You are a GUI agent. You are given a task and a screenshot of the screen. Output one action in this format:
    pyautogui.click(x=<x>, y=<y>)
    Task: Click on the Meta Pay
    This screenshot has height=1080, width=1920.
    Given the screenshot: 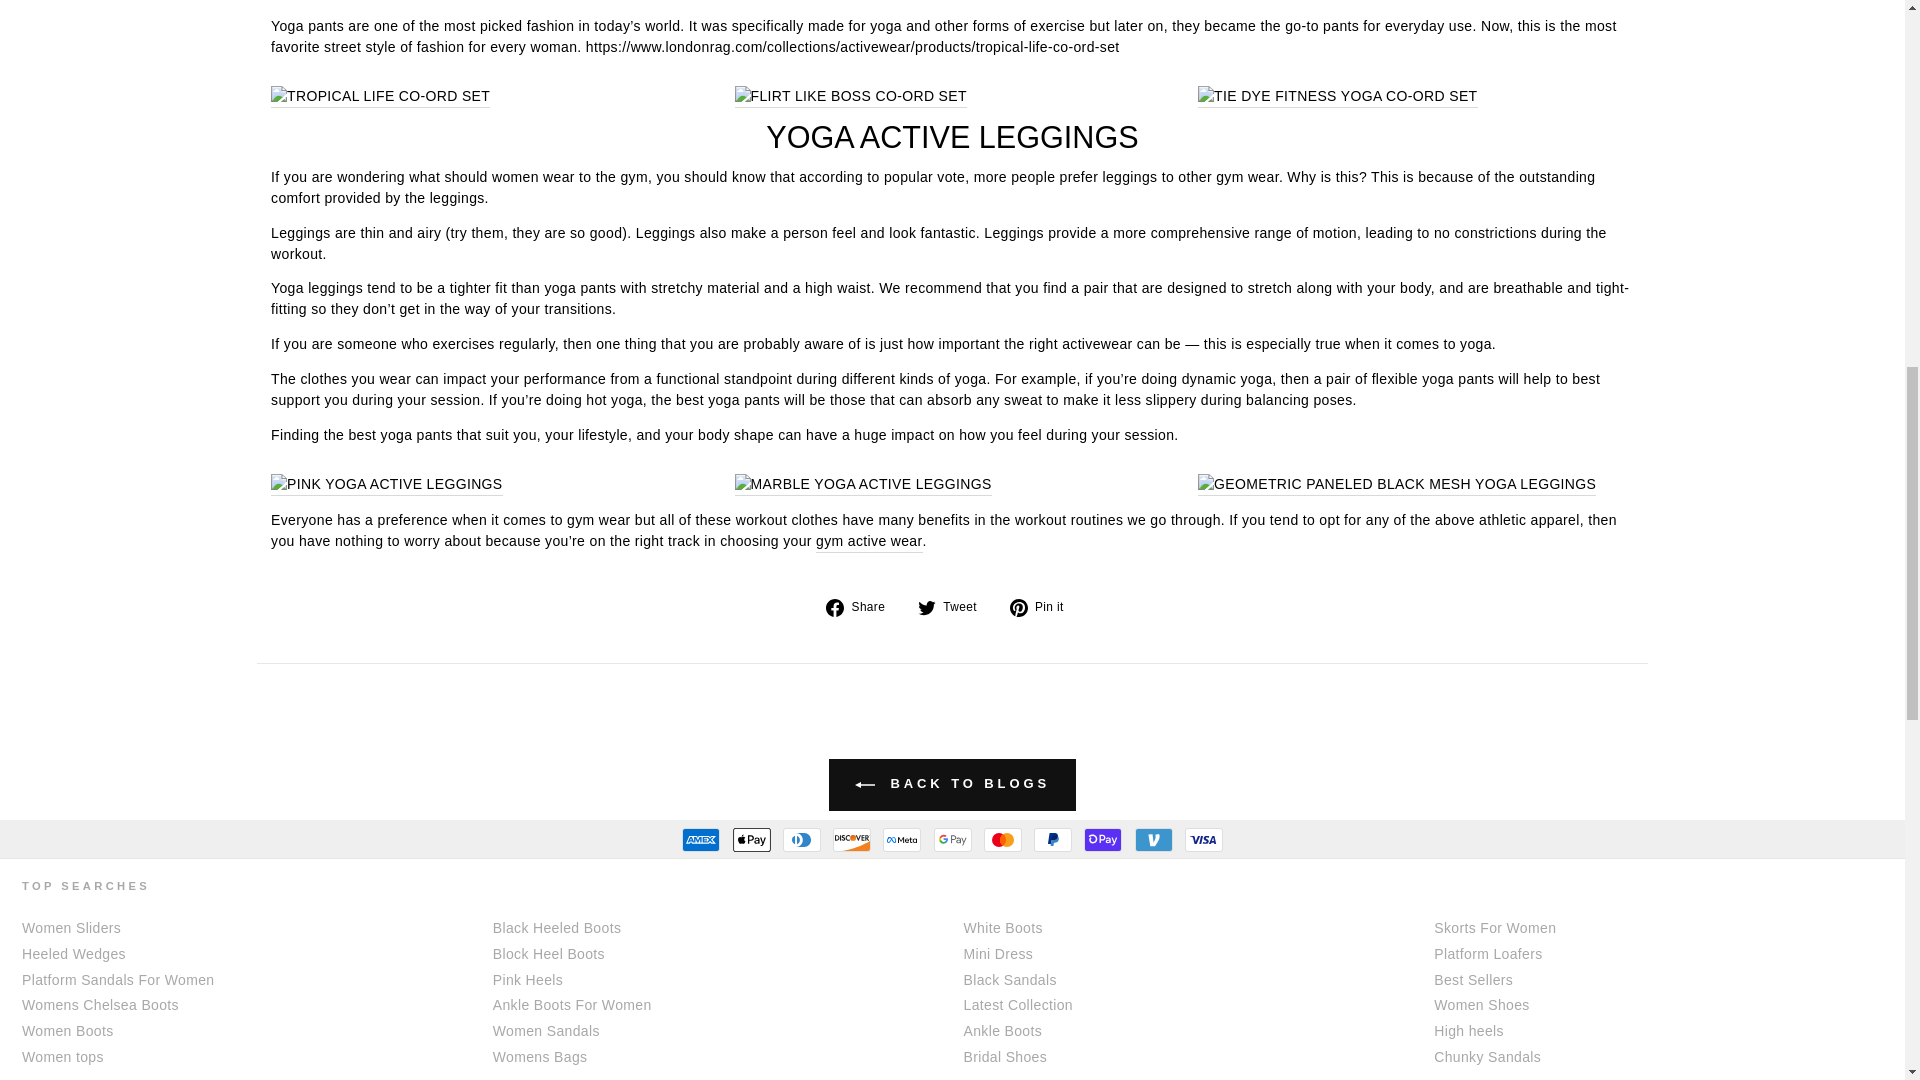 What is the action you would take?
    pyautogui.click(x=902, y=840)
    